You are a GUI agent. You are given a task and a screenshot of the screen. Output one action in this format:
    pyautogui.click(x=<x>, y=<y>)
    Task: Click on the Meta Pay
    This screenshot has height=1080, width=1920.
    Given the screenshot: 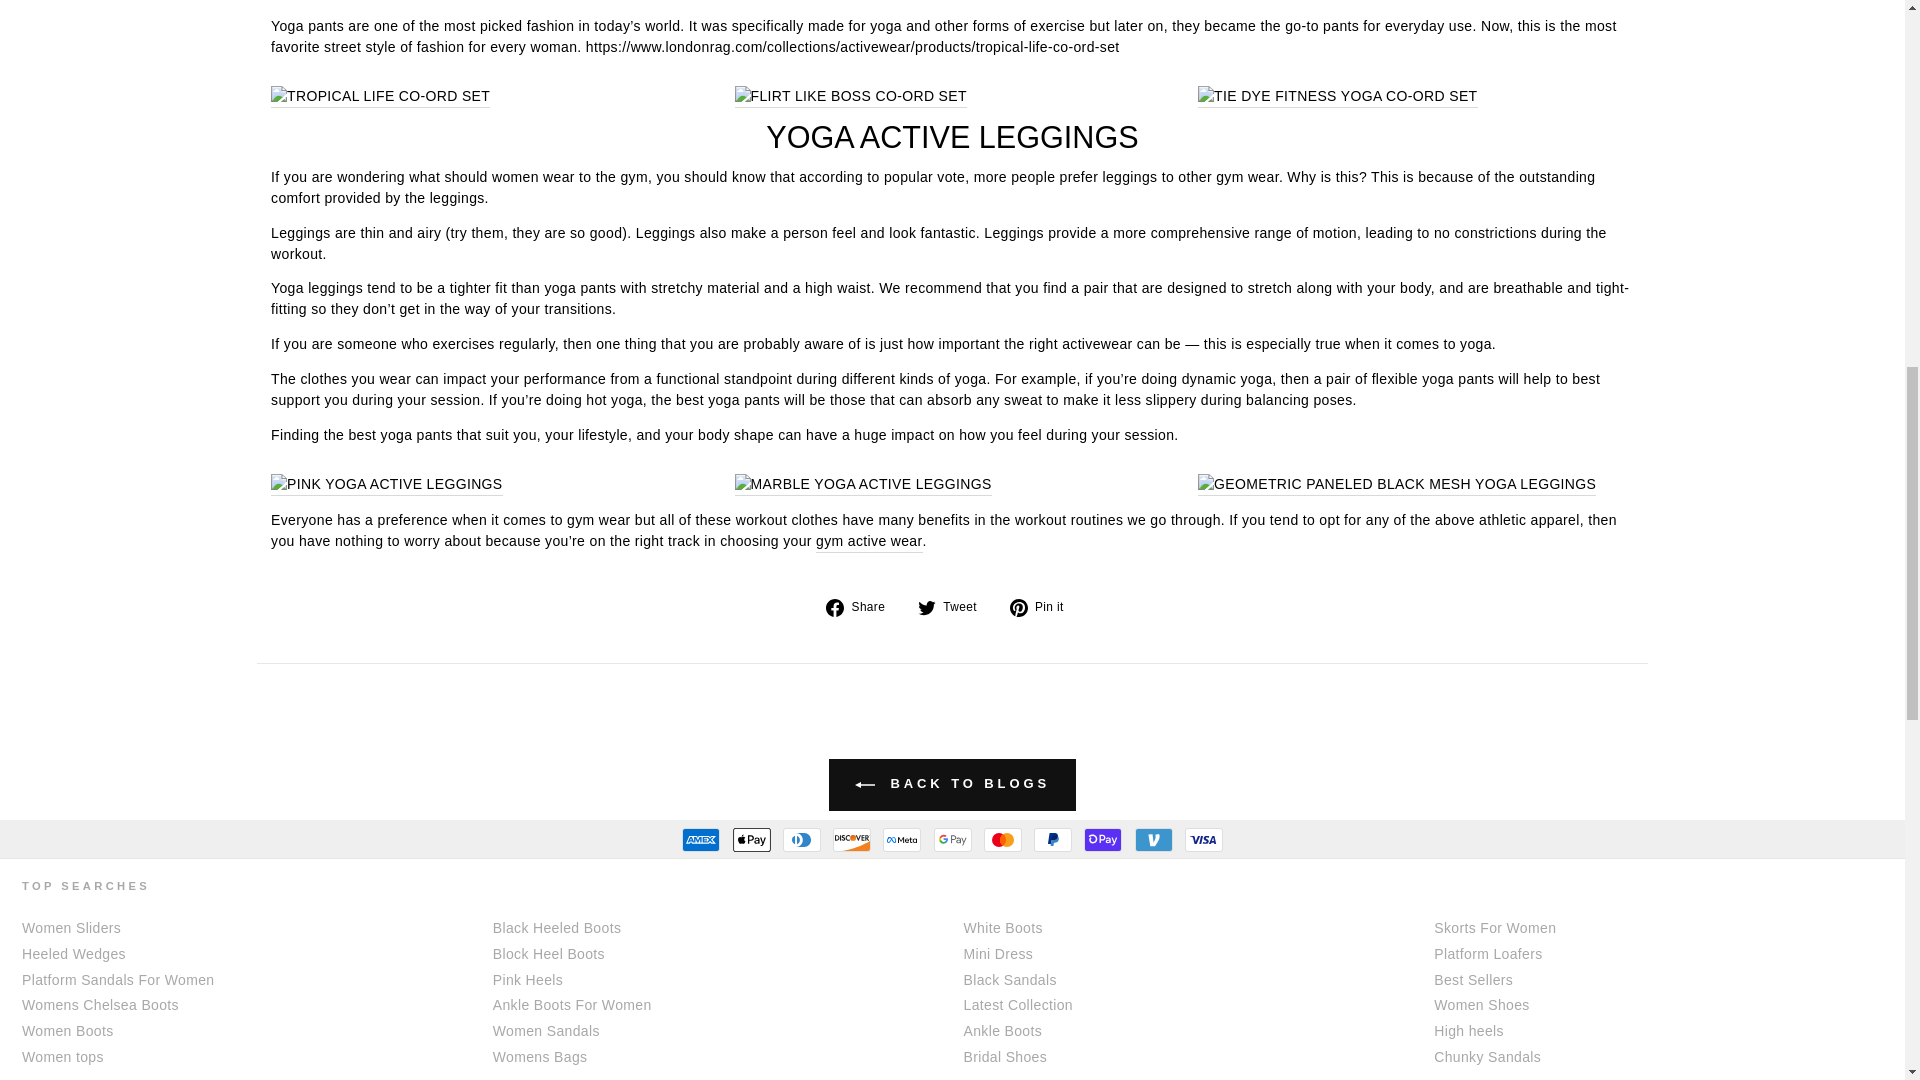 What is the action you would take?
    pyautogui.click(x=902, y=840)
    